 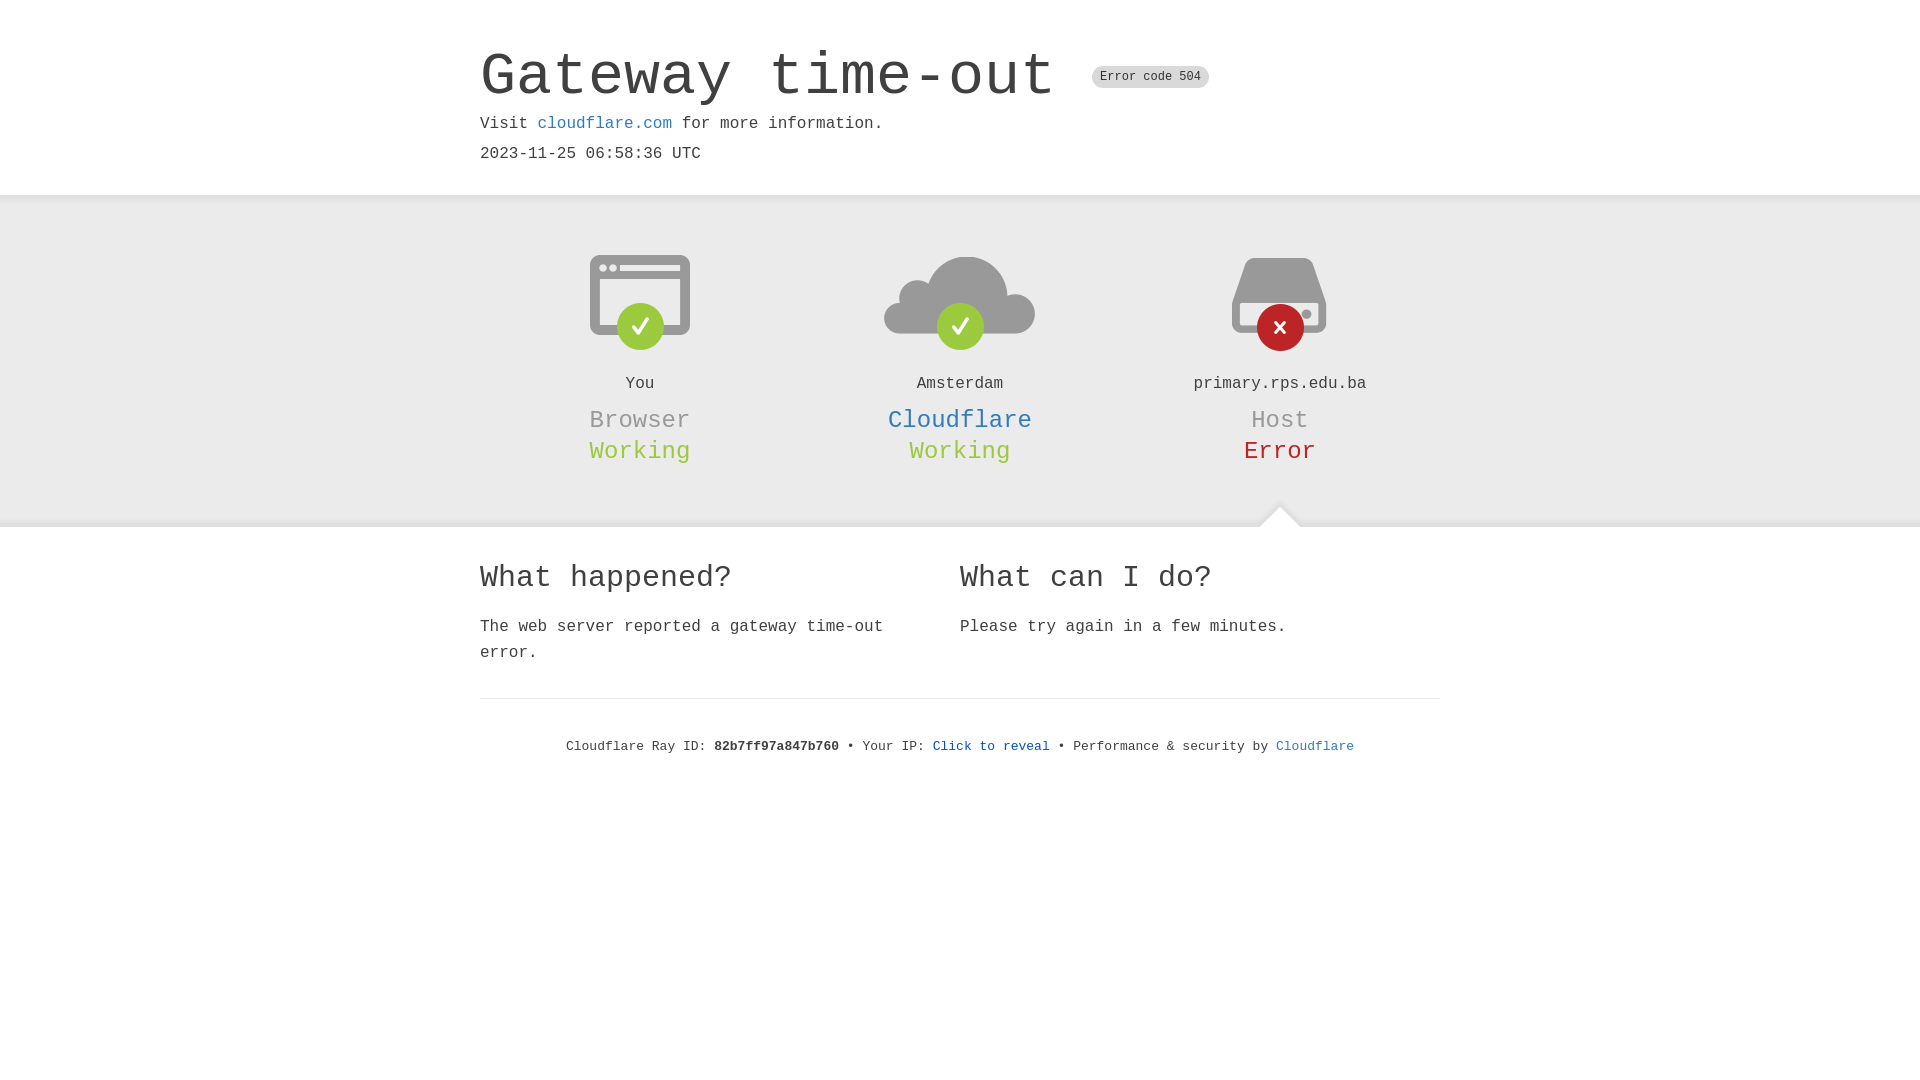 What do you see at coordinates (960, 420) in the screenshot?
I see `Cloudflare` at bounding box center [960, 420].